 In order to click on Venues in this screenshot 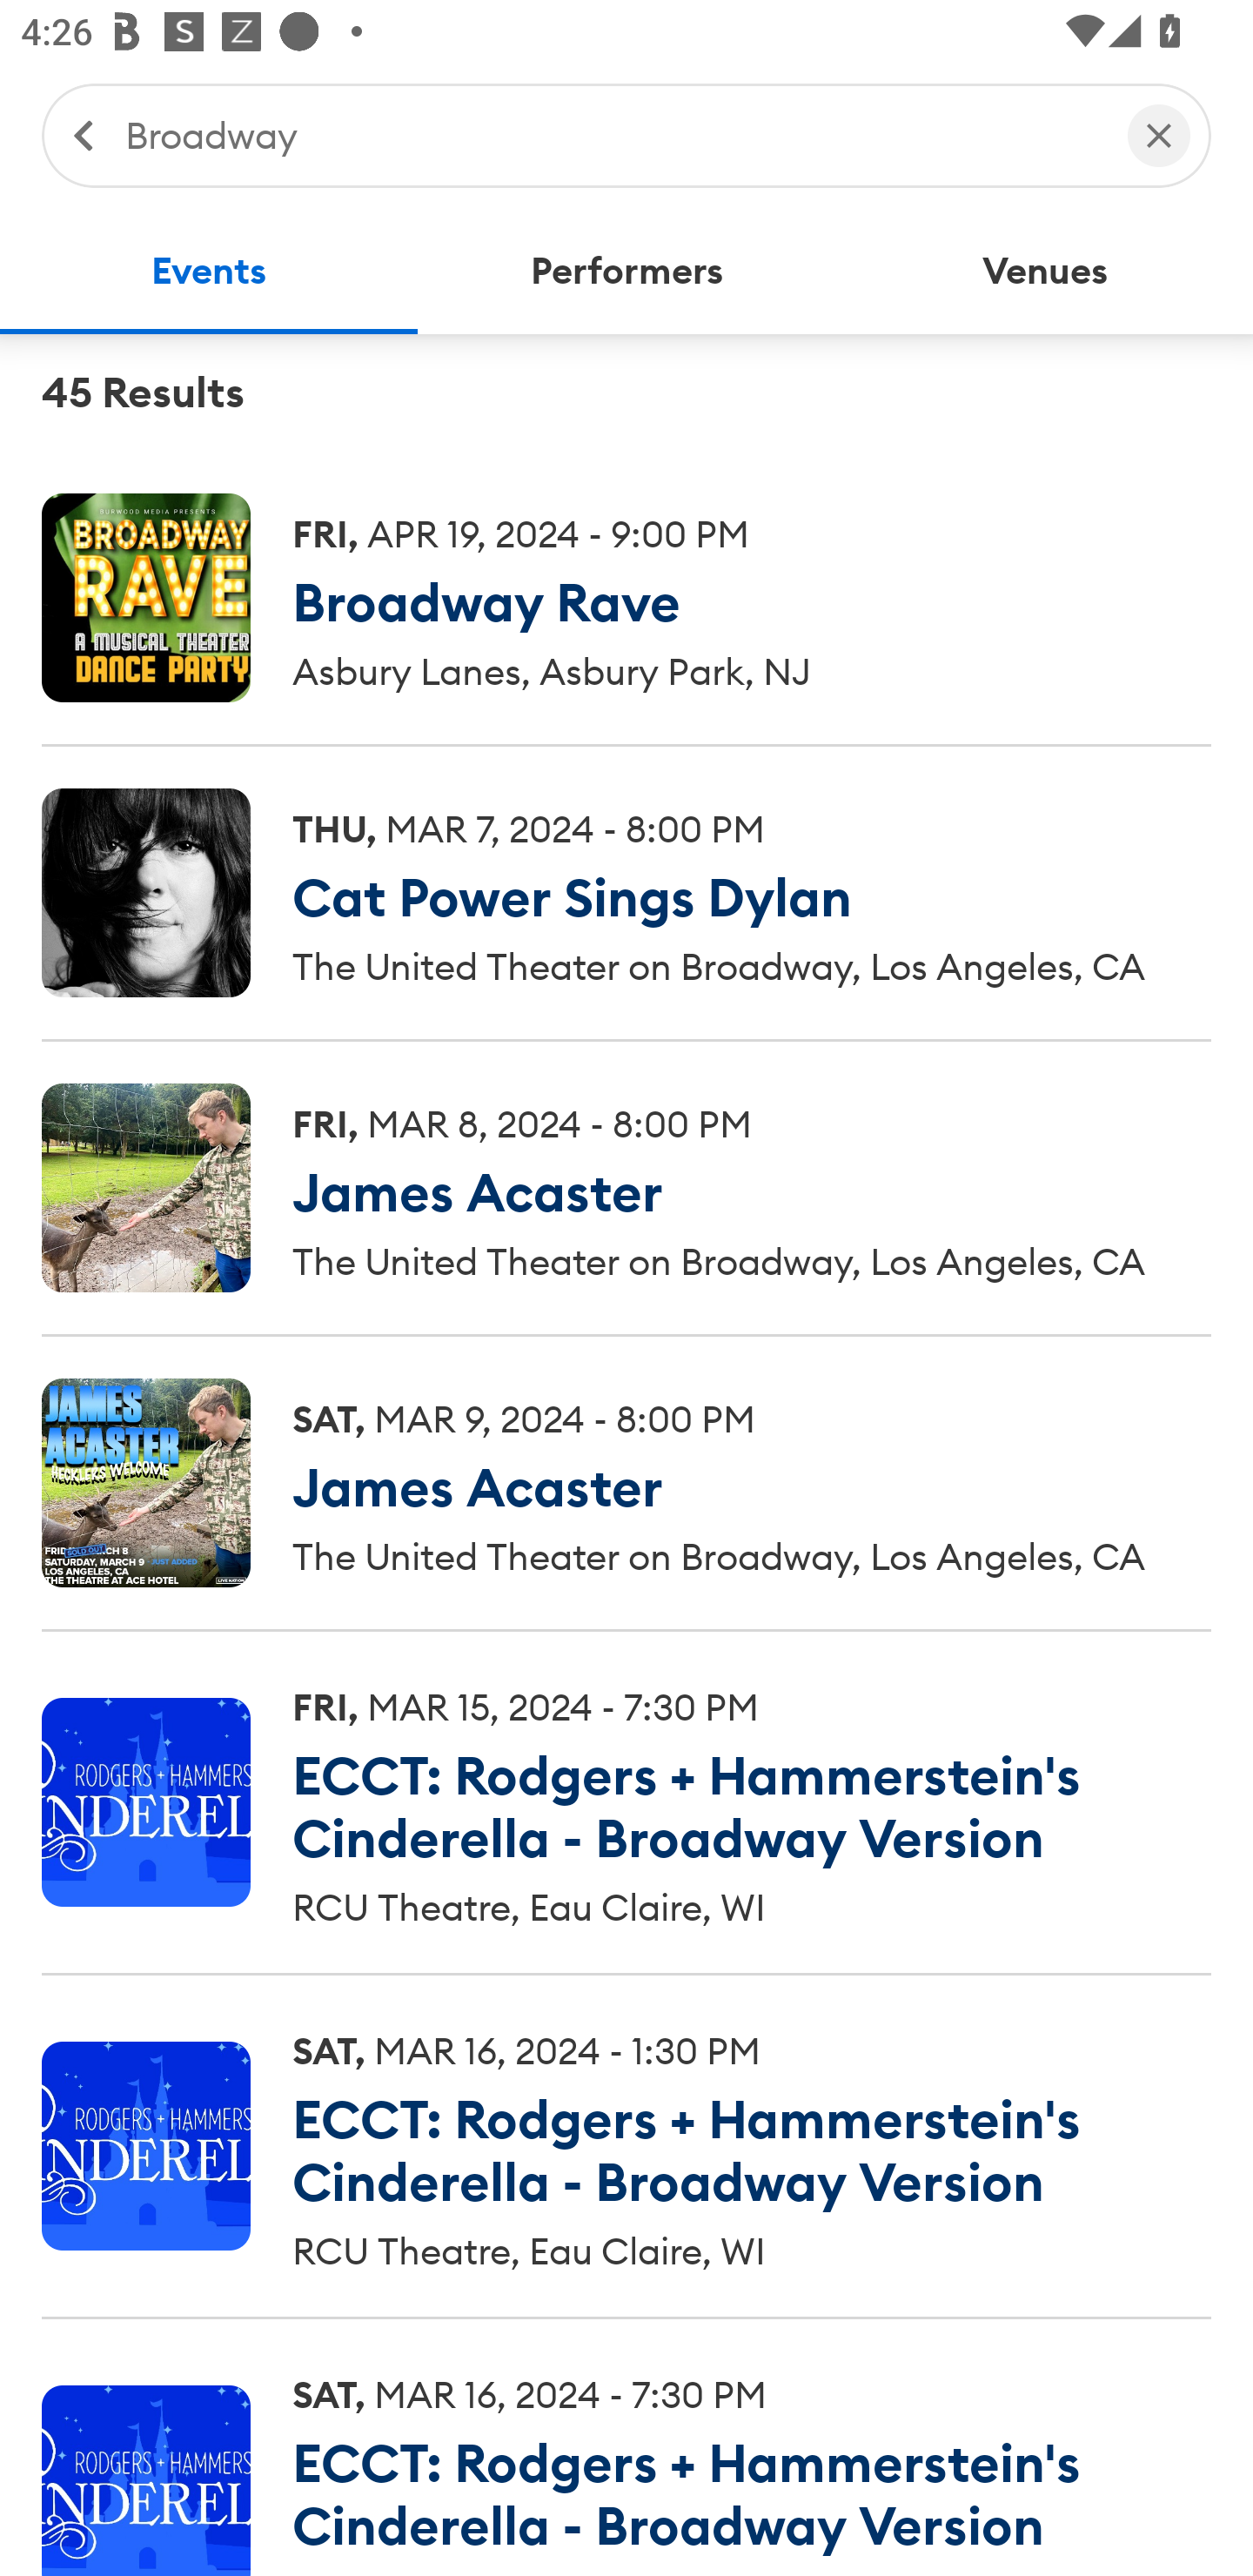, I will do `click(1044, 272)`.